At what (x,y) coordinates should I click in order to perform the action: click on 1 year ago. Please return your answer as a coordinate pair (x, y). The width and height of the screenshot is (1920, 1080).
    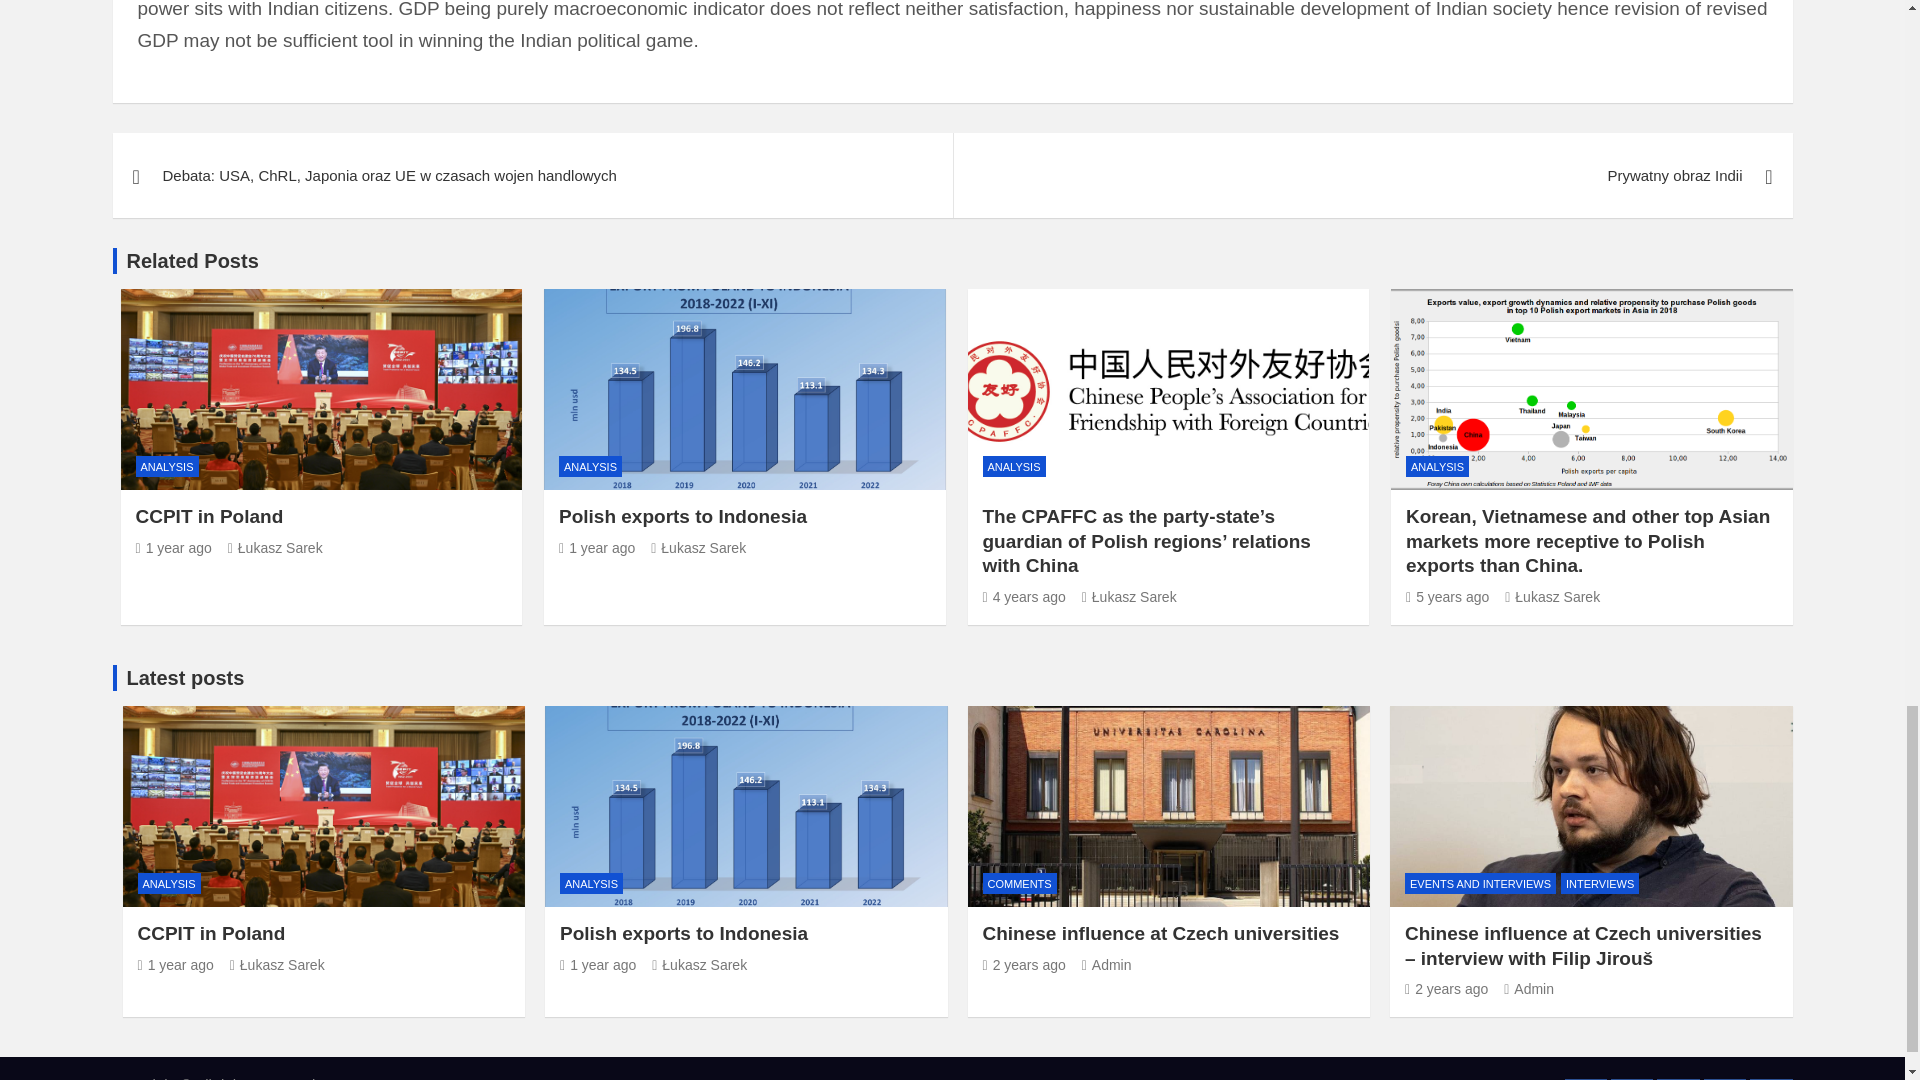
    Looking at the image, I should click on (598, 964).